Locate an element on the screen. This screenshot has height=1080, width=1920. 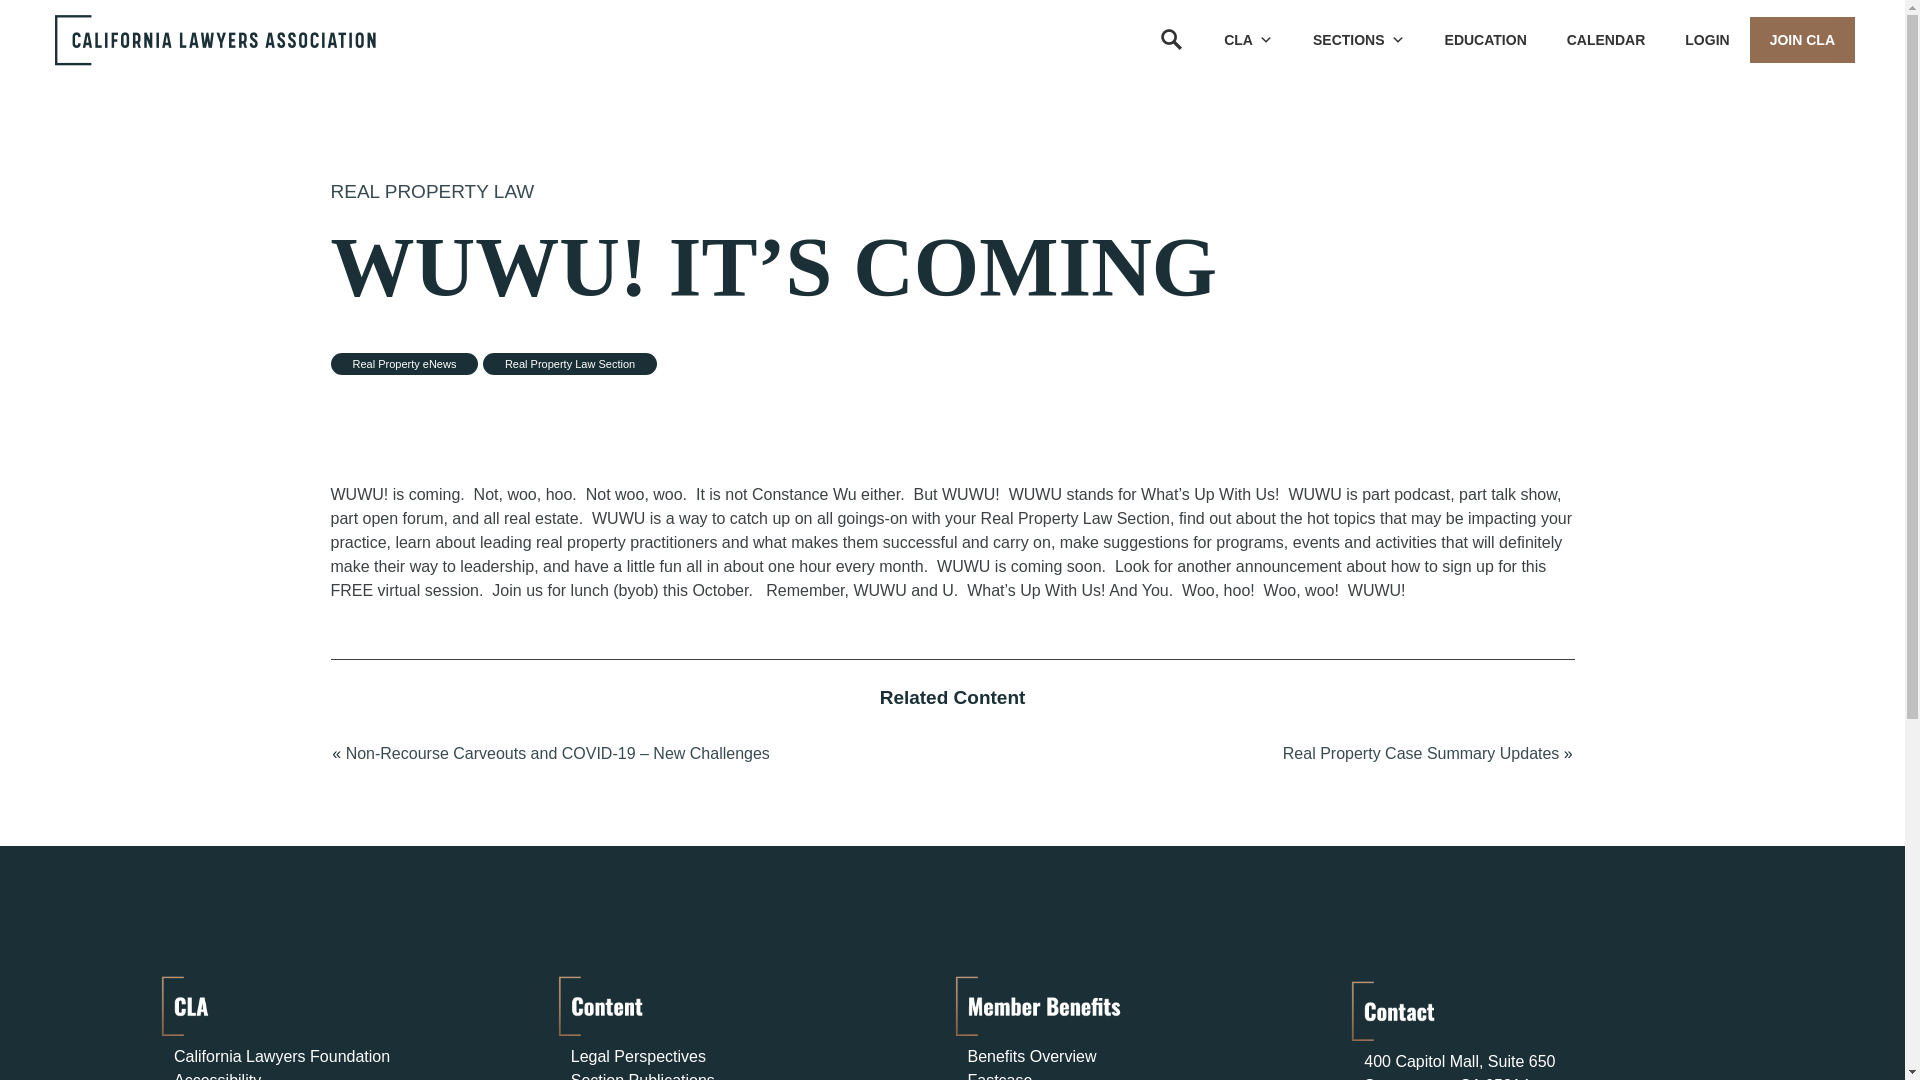
Real Property Law is located at coordinates (432, 191).